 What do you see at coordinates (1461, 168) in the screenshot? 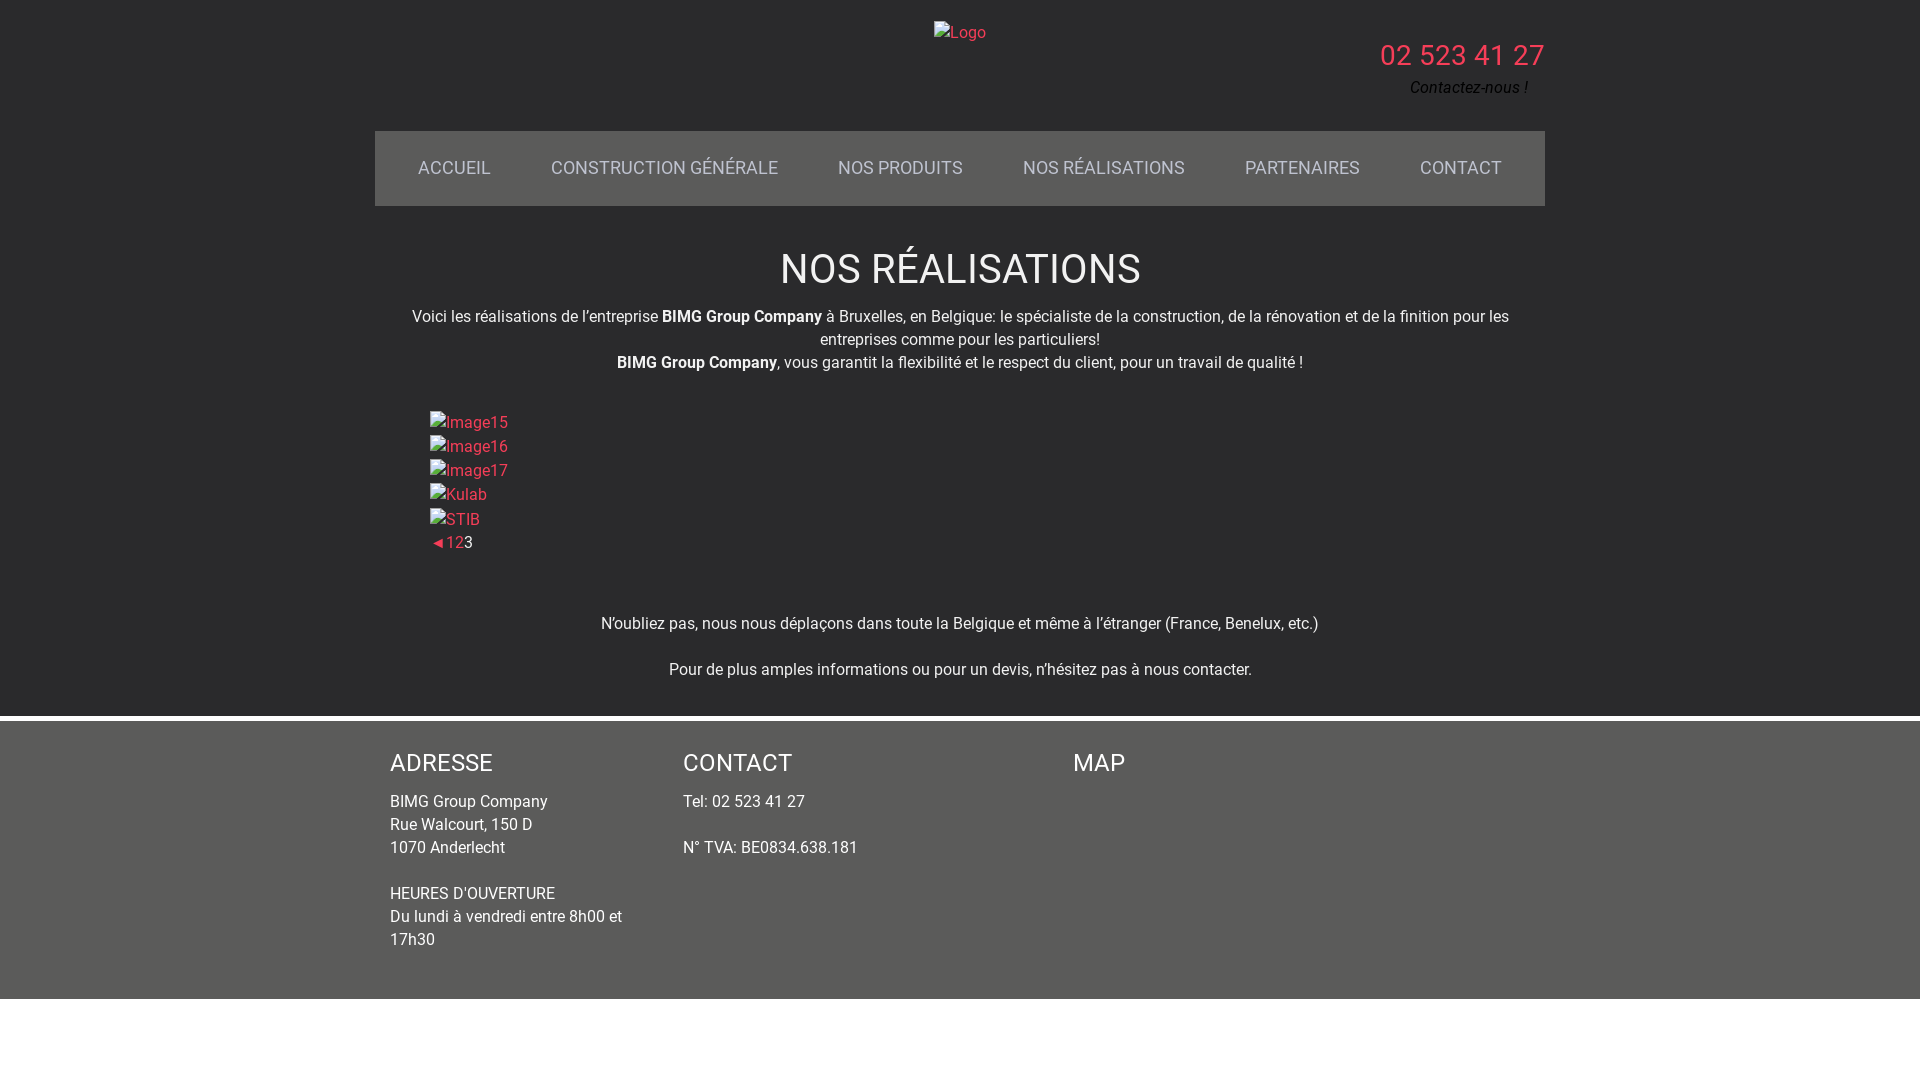
I see `CONTACT` at bounding box center [1461, 168].